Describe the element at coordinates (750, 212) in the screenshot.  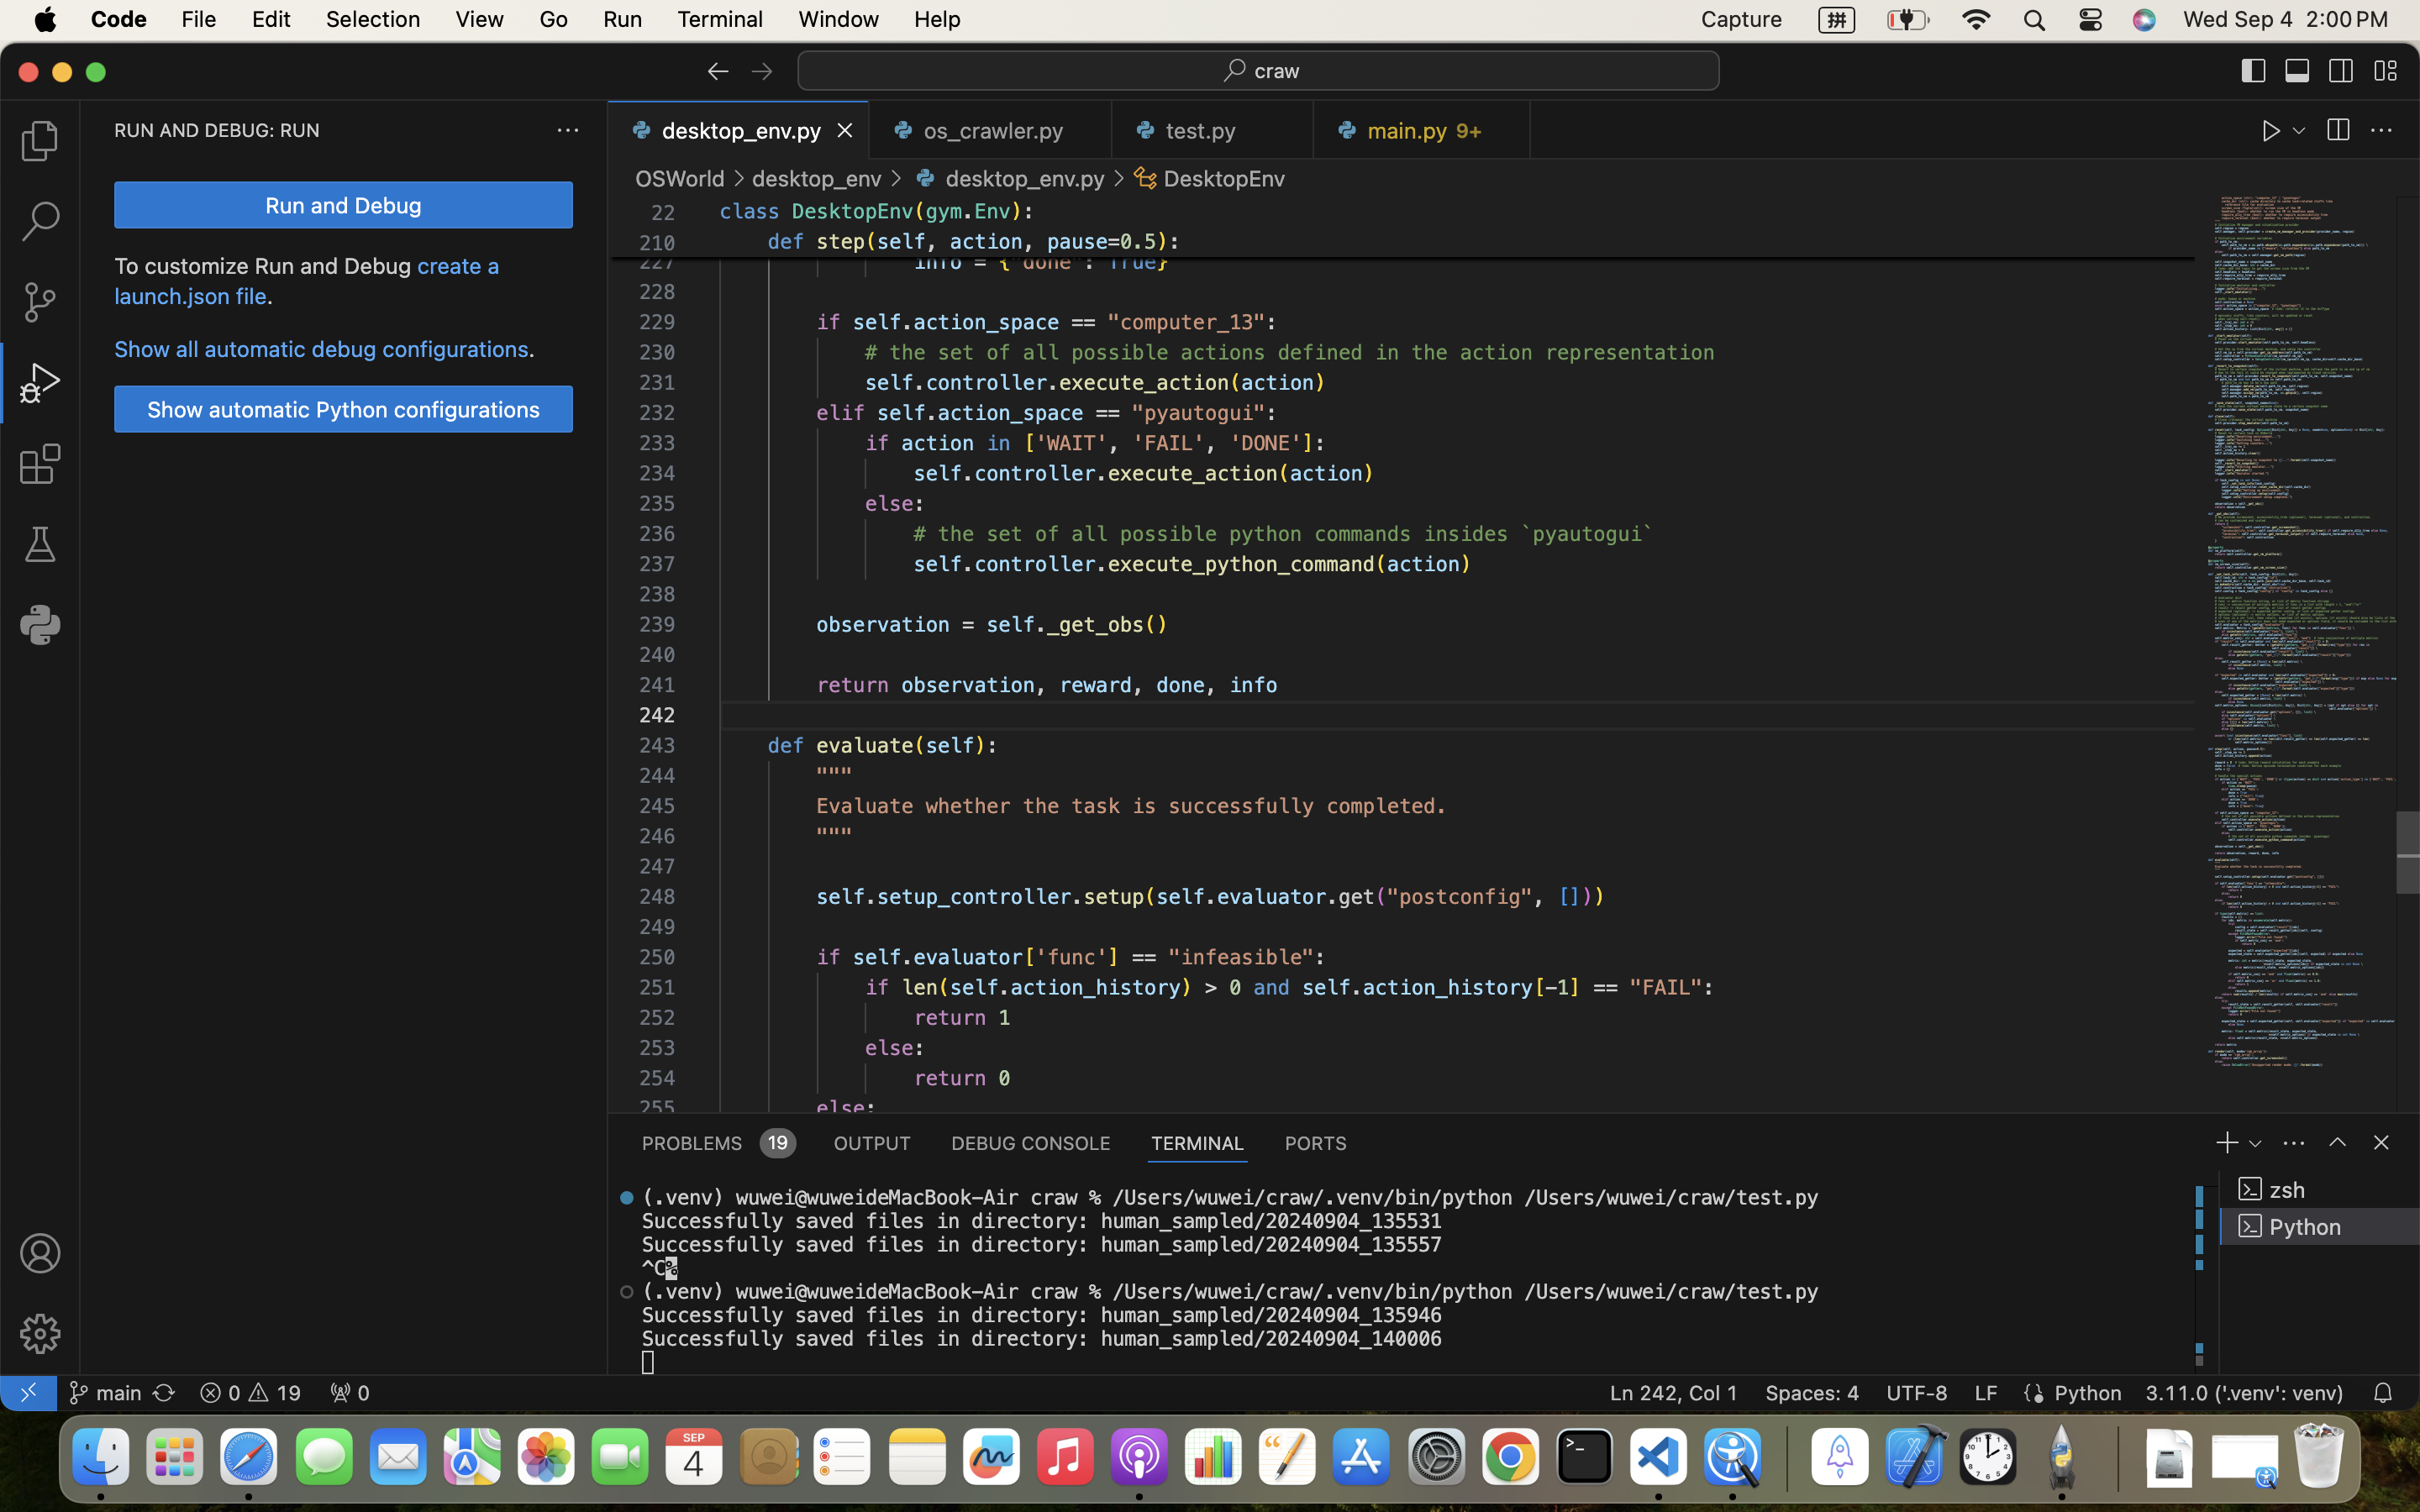
I see `class` at that location.